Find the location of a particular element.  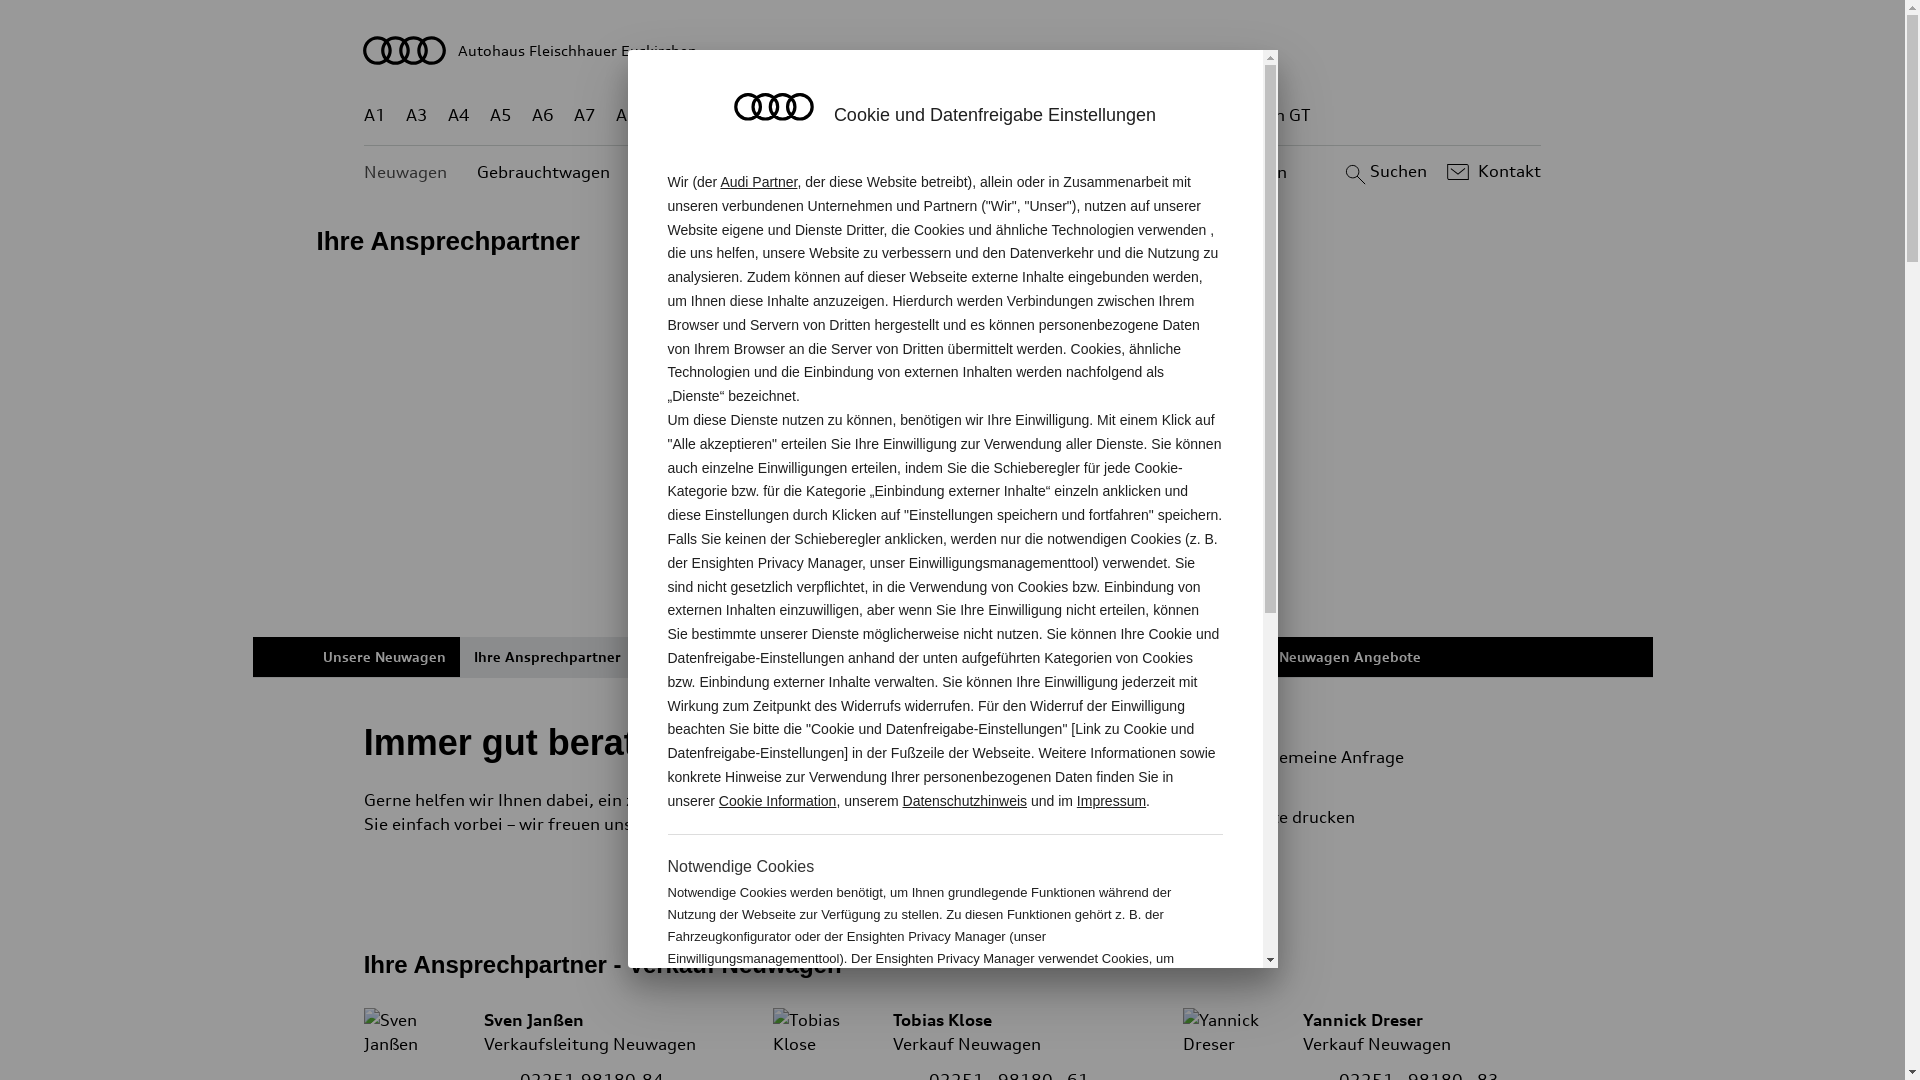

Gebrauchtwagen is located at coordinates (544, 172).